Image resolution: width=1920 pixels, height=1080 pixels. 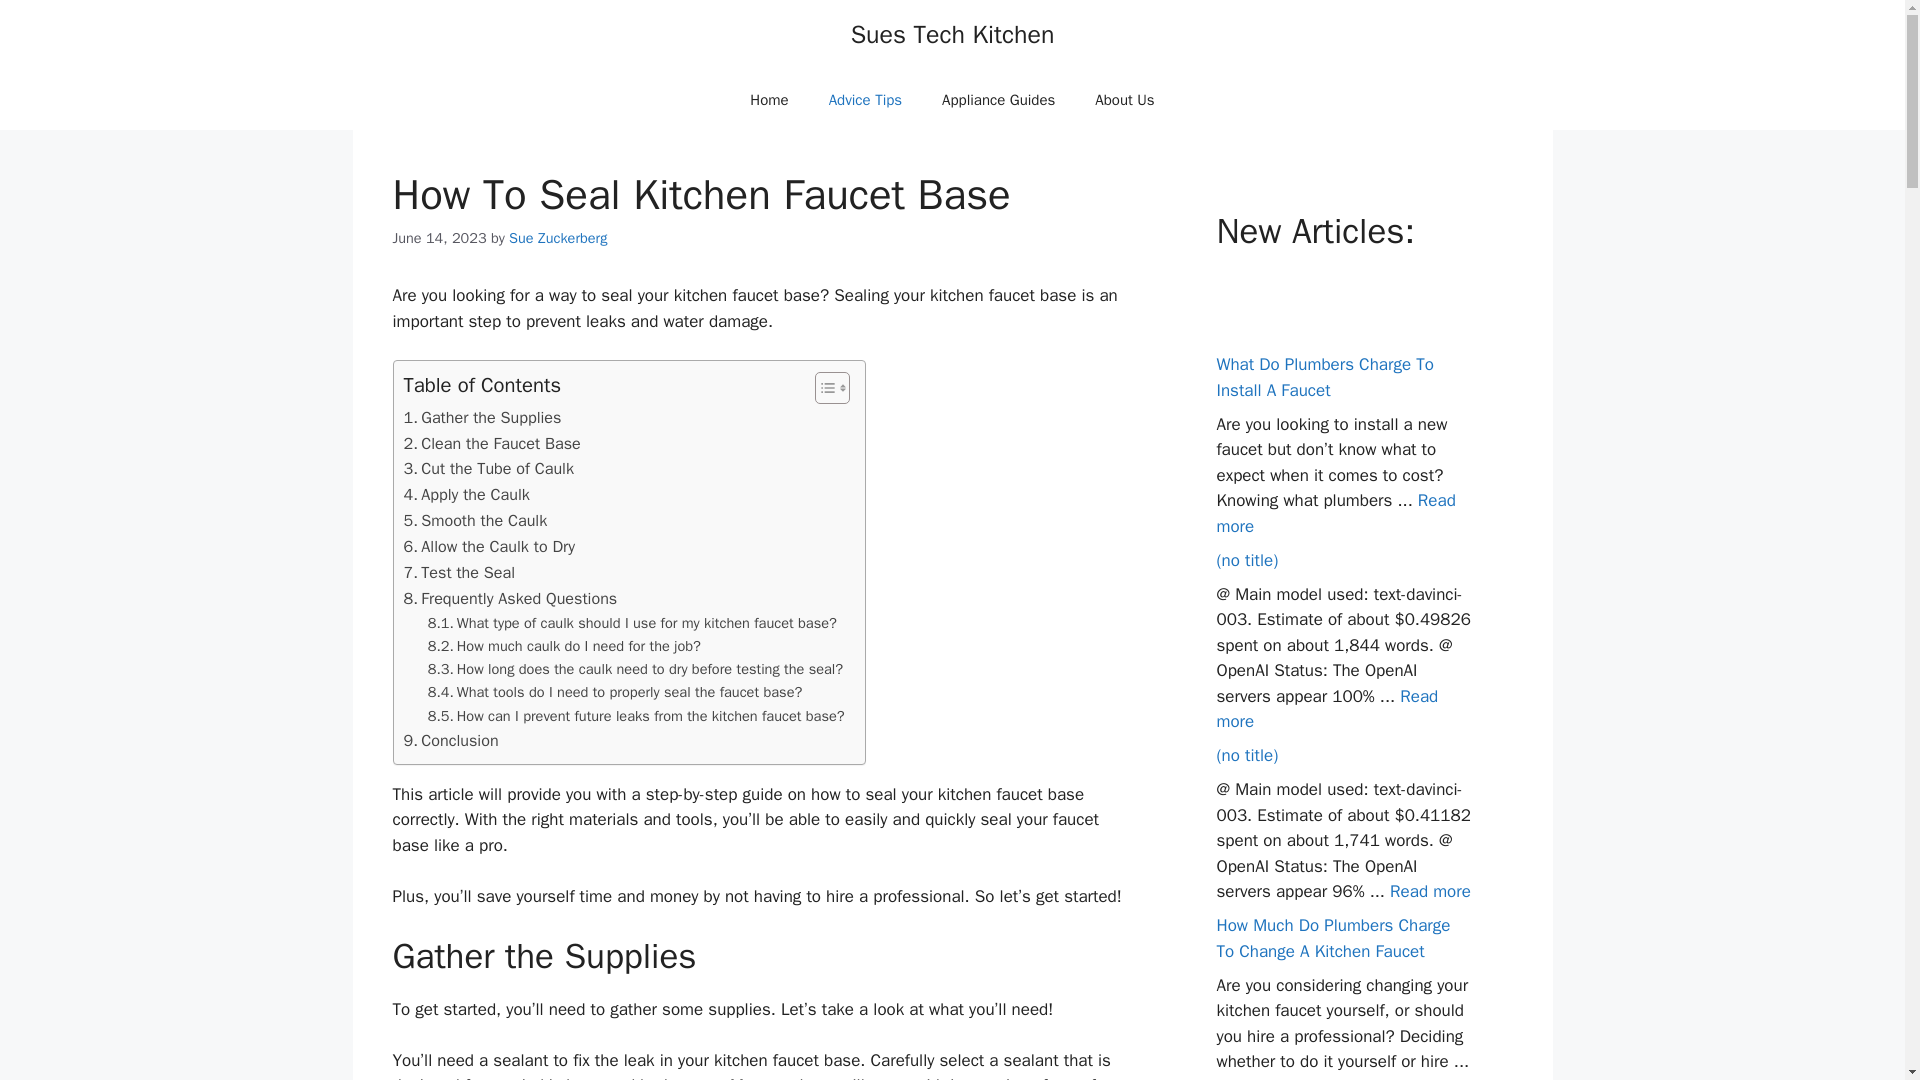 What do you see at coordinates (557, 238) in the screenshot?
I see `Sue Zuckerberg` at bounding box center [557, 238].